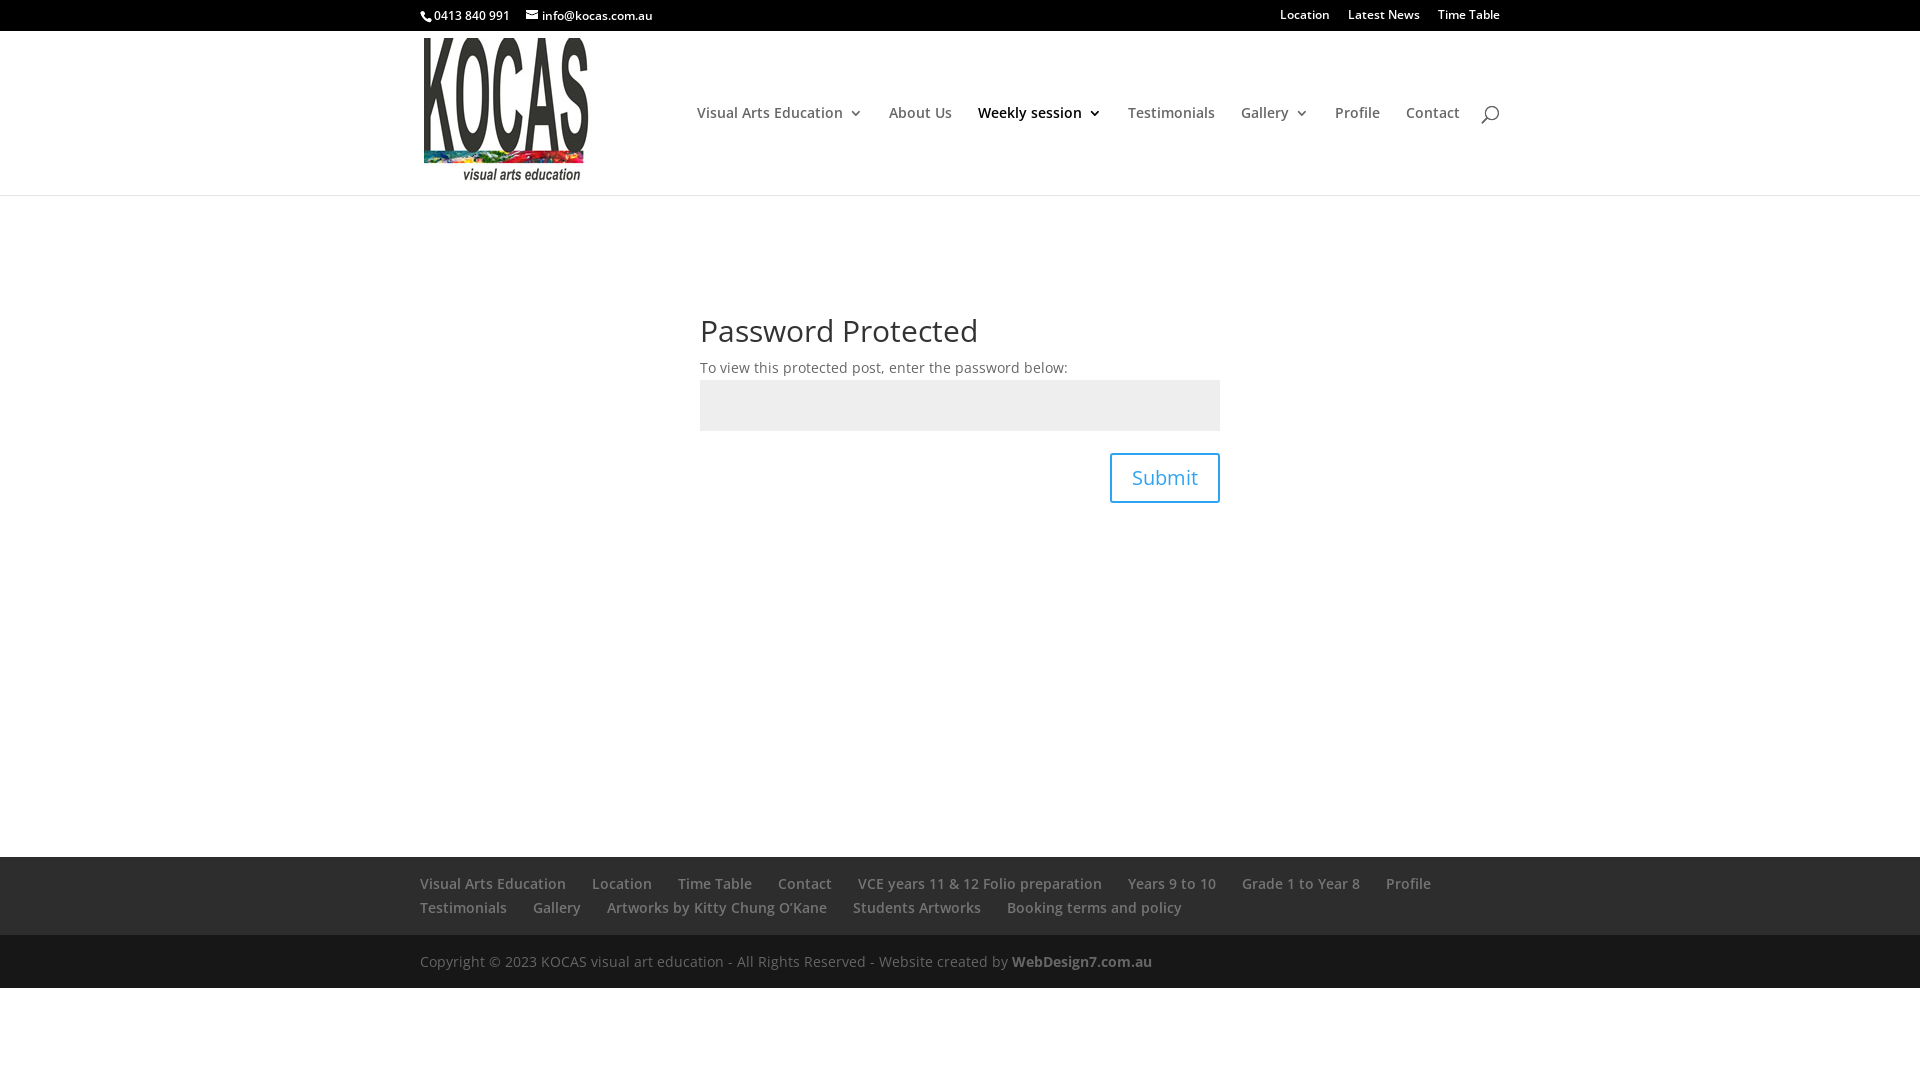 The height and width of the screenshot is (1080, 1920). I want to click on WebDesign7.com.au, so click(1082, 962).